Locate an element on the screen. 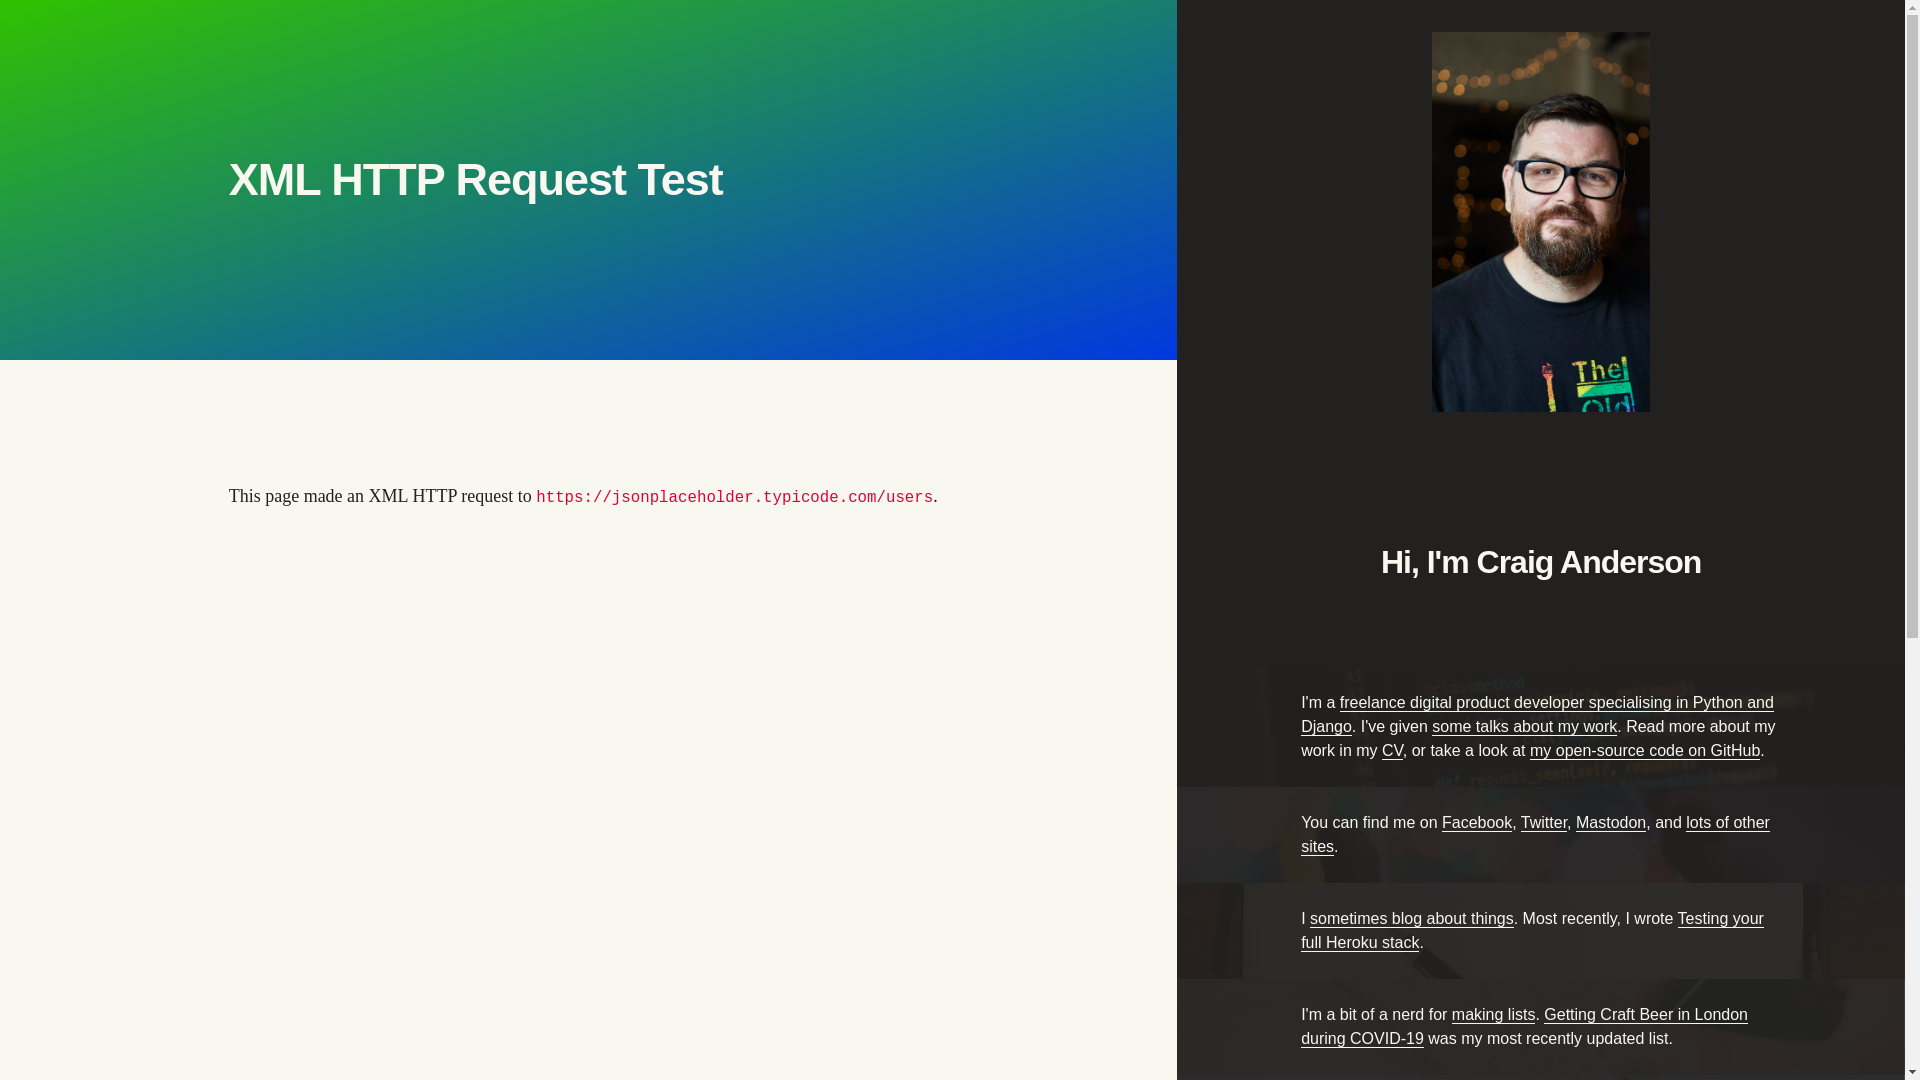 The width and height of the screenshot is (1920, 1080). some talks about my work is located at coordinates (1524, 727).